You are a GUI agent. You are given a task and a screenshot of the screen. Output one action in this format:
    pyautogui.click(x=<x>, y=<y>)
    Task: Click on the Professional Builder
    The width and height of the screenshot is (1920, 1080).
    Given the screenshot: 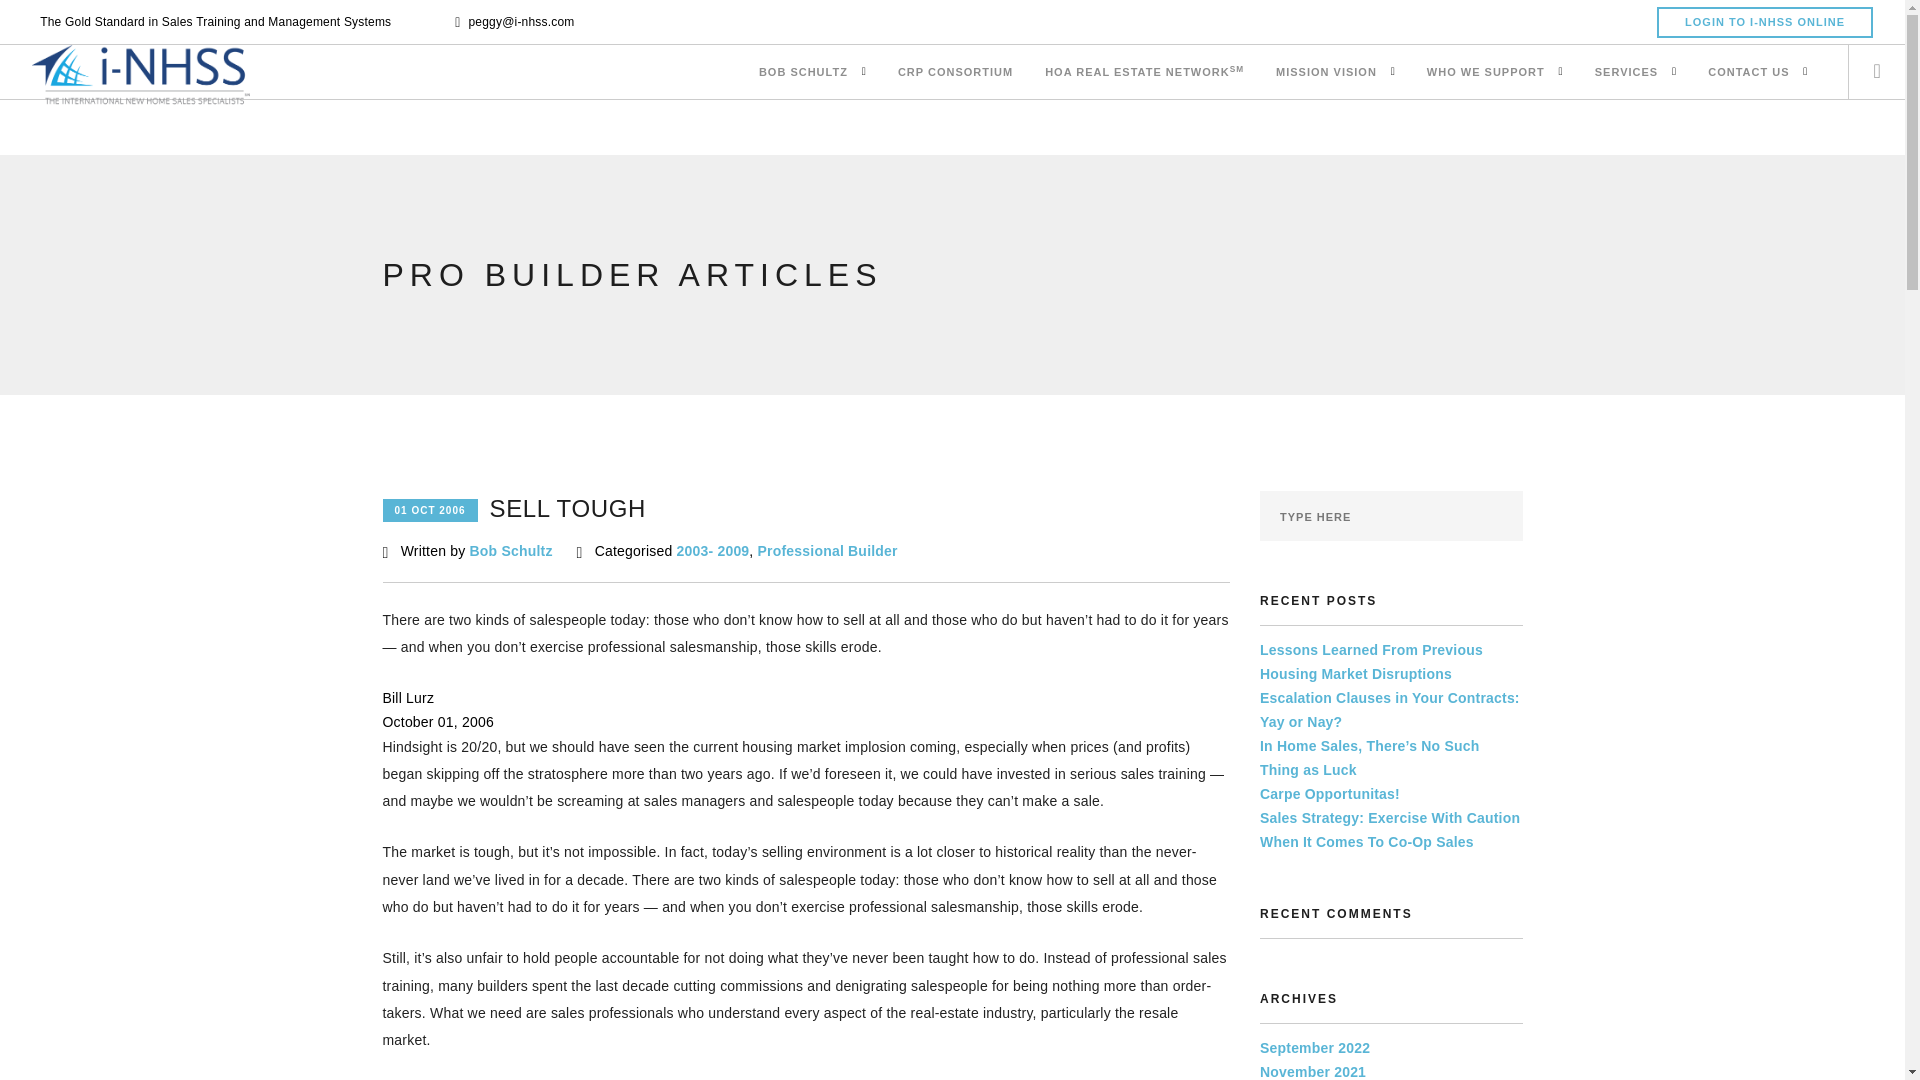 What is the action you would take?
    pyautogui.click(x=828, y=551)
    